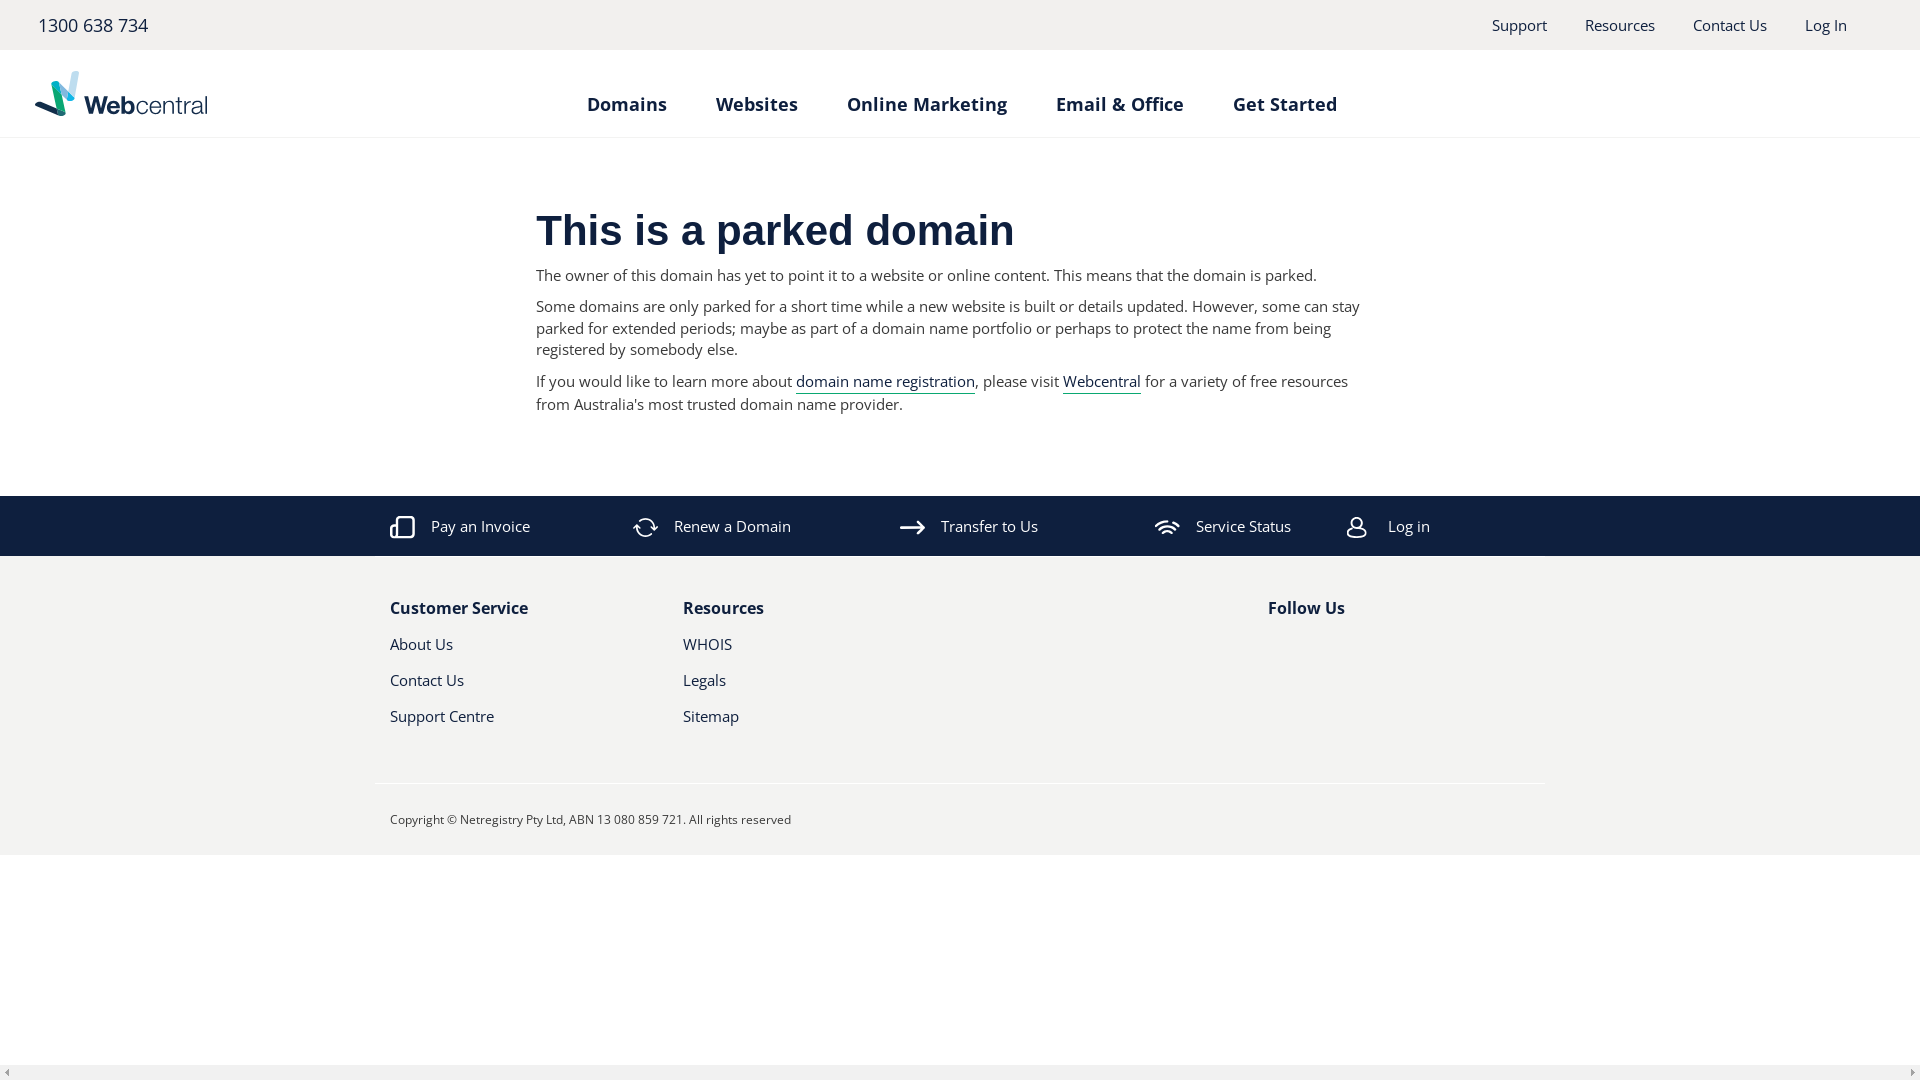  What do you see at coordinates (713, 526) in the screenshot?
I see `Renew a Domain` at bounding box center [713, 526].